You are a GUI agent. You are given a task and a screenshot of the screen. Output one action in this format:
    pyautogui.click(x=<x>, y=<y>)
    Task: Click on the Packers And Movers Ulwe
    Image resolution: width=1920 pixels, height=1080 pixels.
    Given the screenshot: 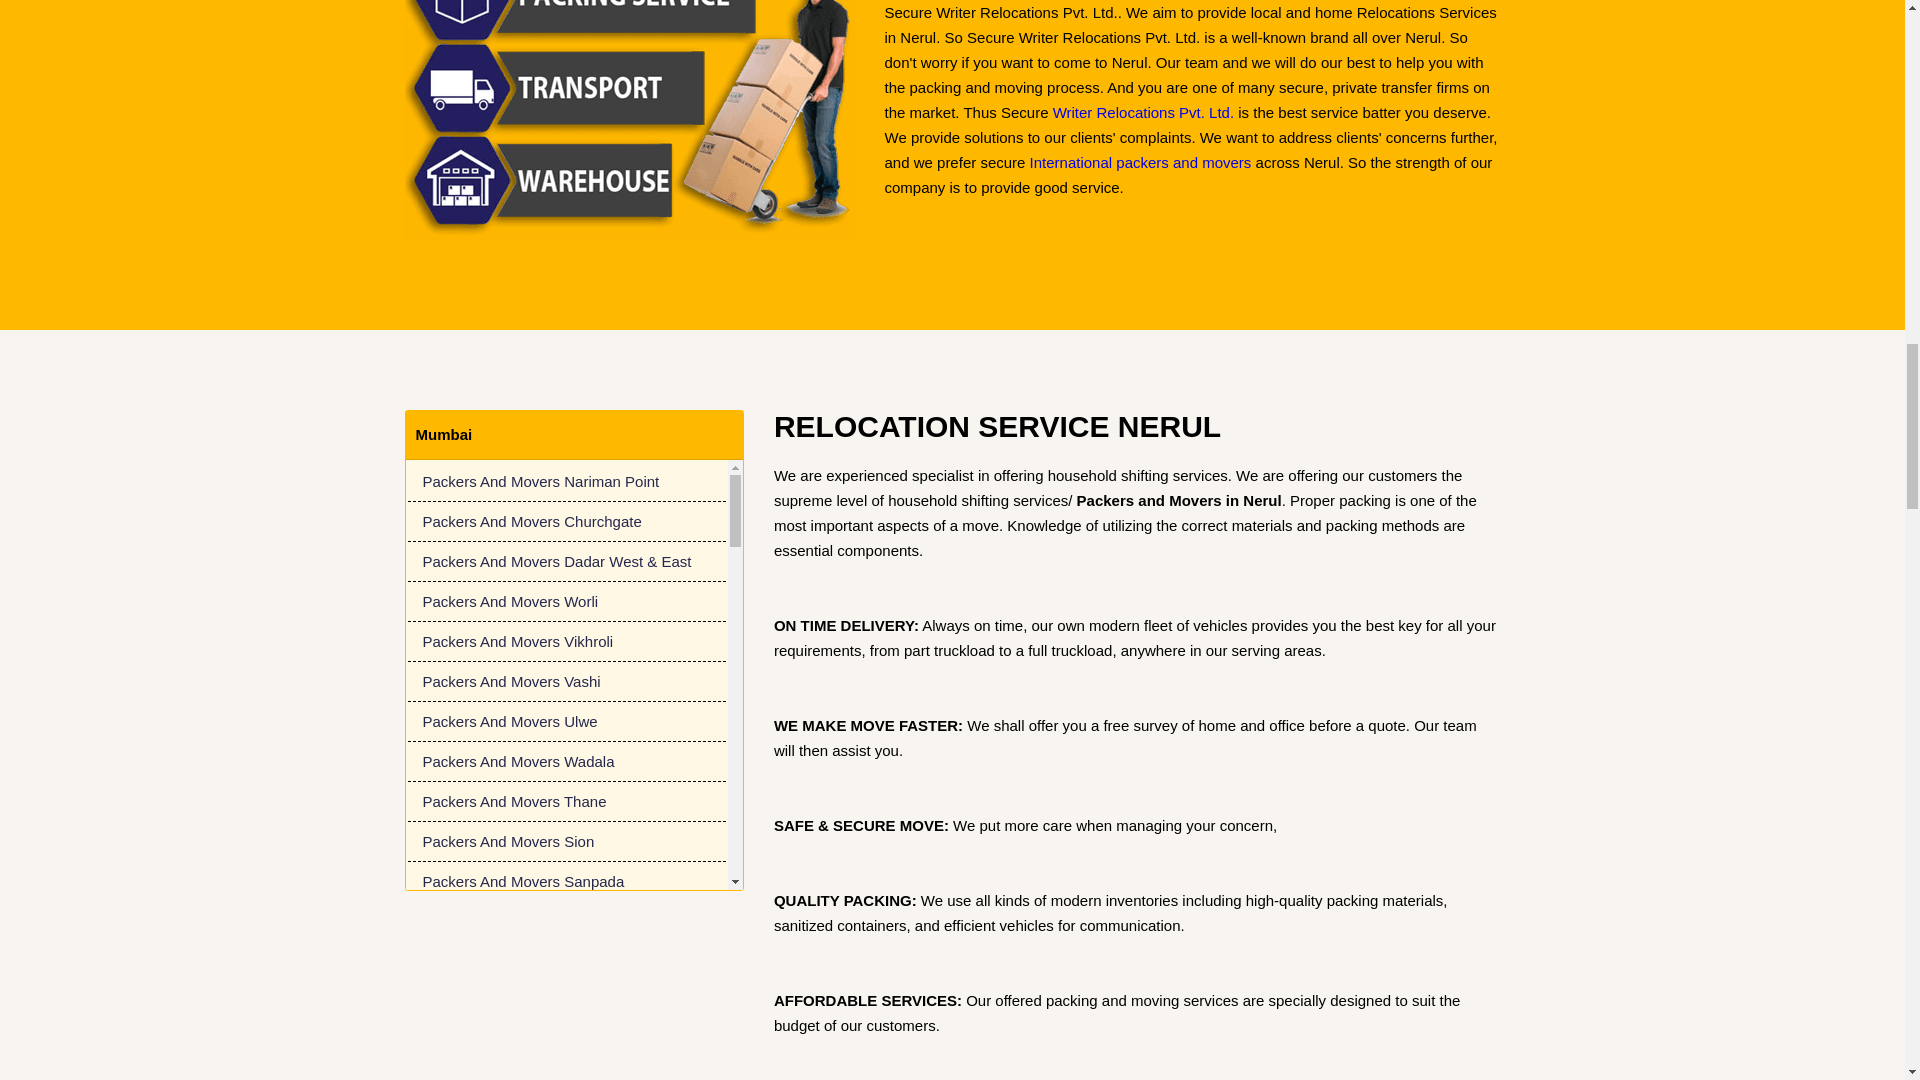 What is the action you would take?
    pyautogui.click(x=566, y=722)
    